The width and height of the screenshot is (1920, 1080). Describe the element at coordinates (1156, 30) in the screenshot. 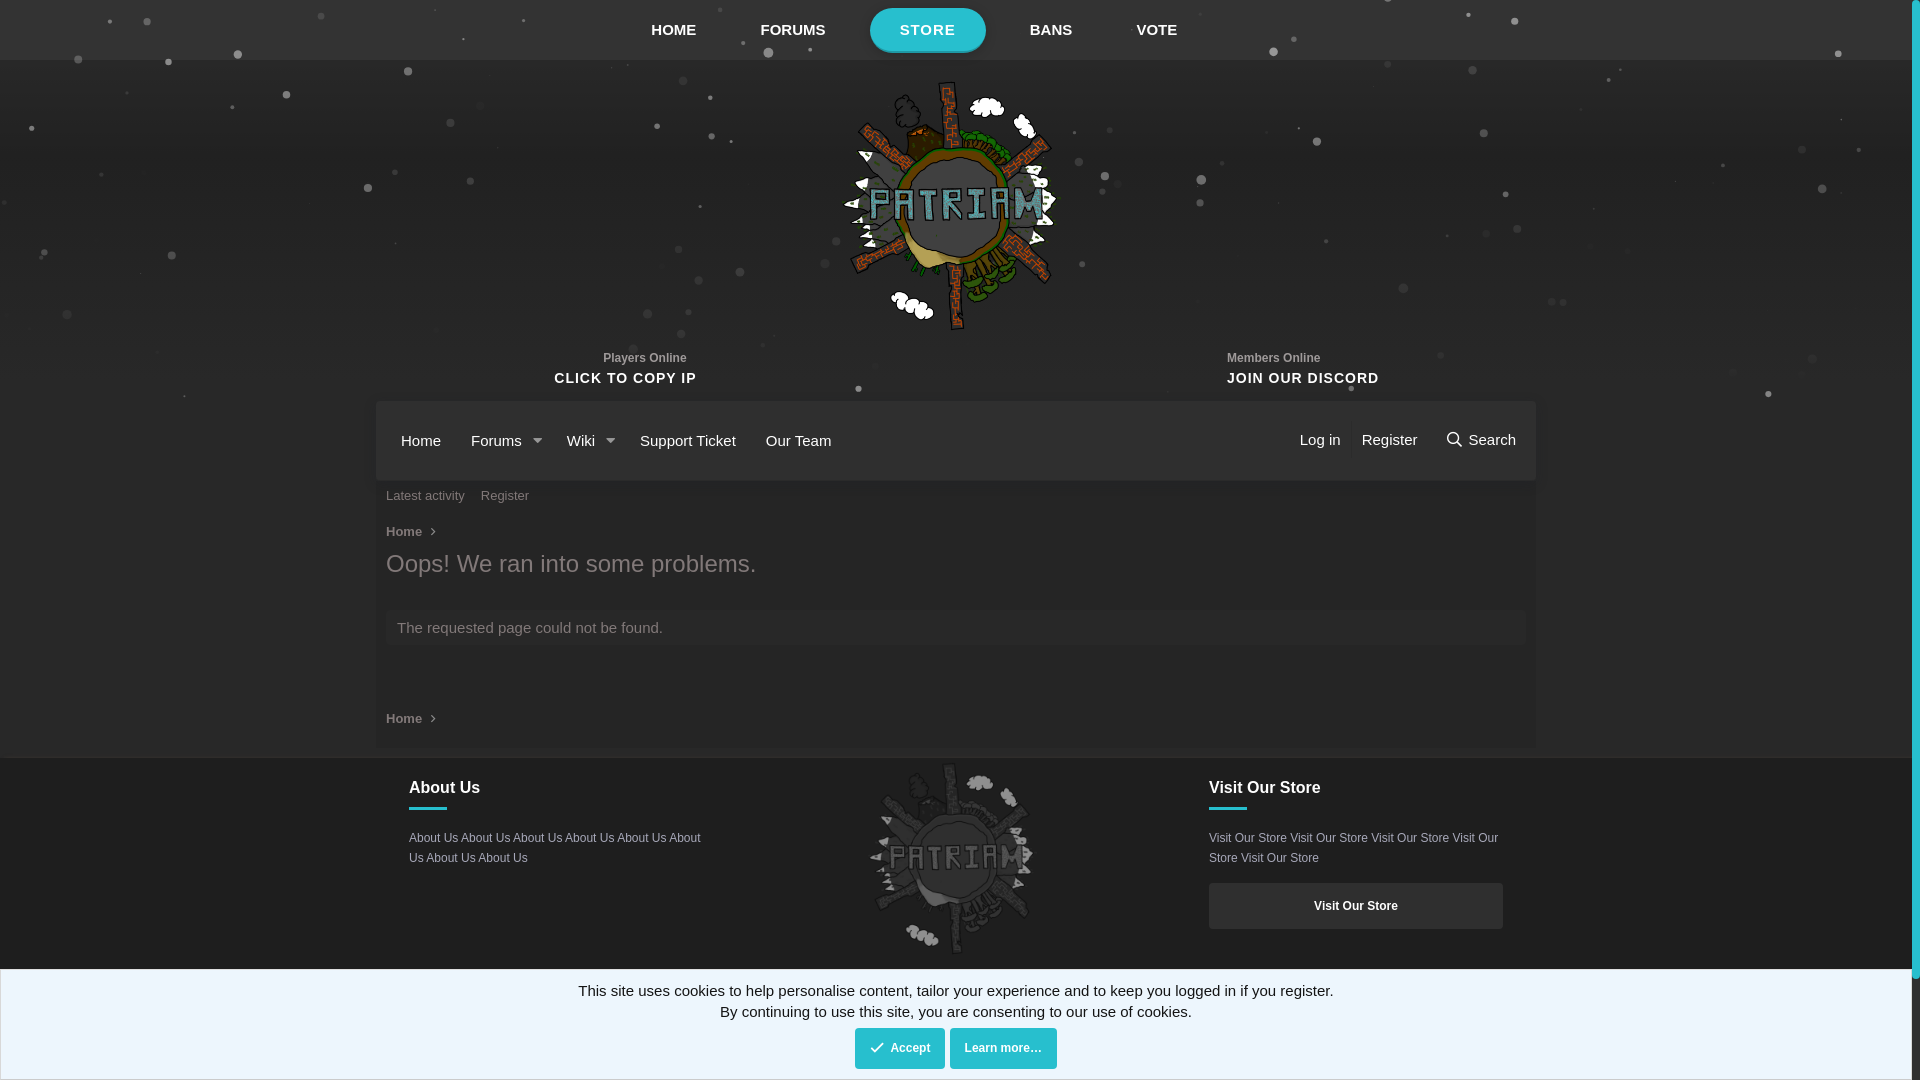

I see `VOTE` at that location.